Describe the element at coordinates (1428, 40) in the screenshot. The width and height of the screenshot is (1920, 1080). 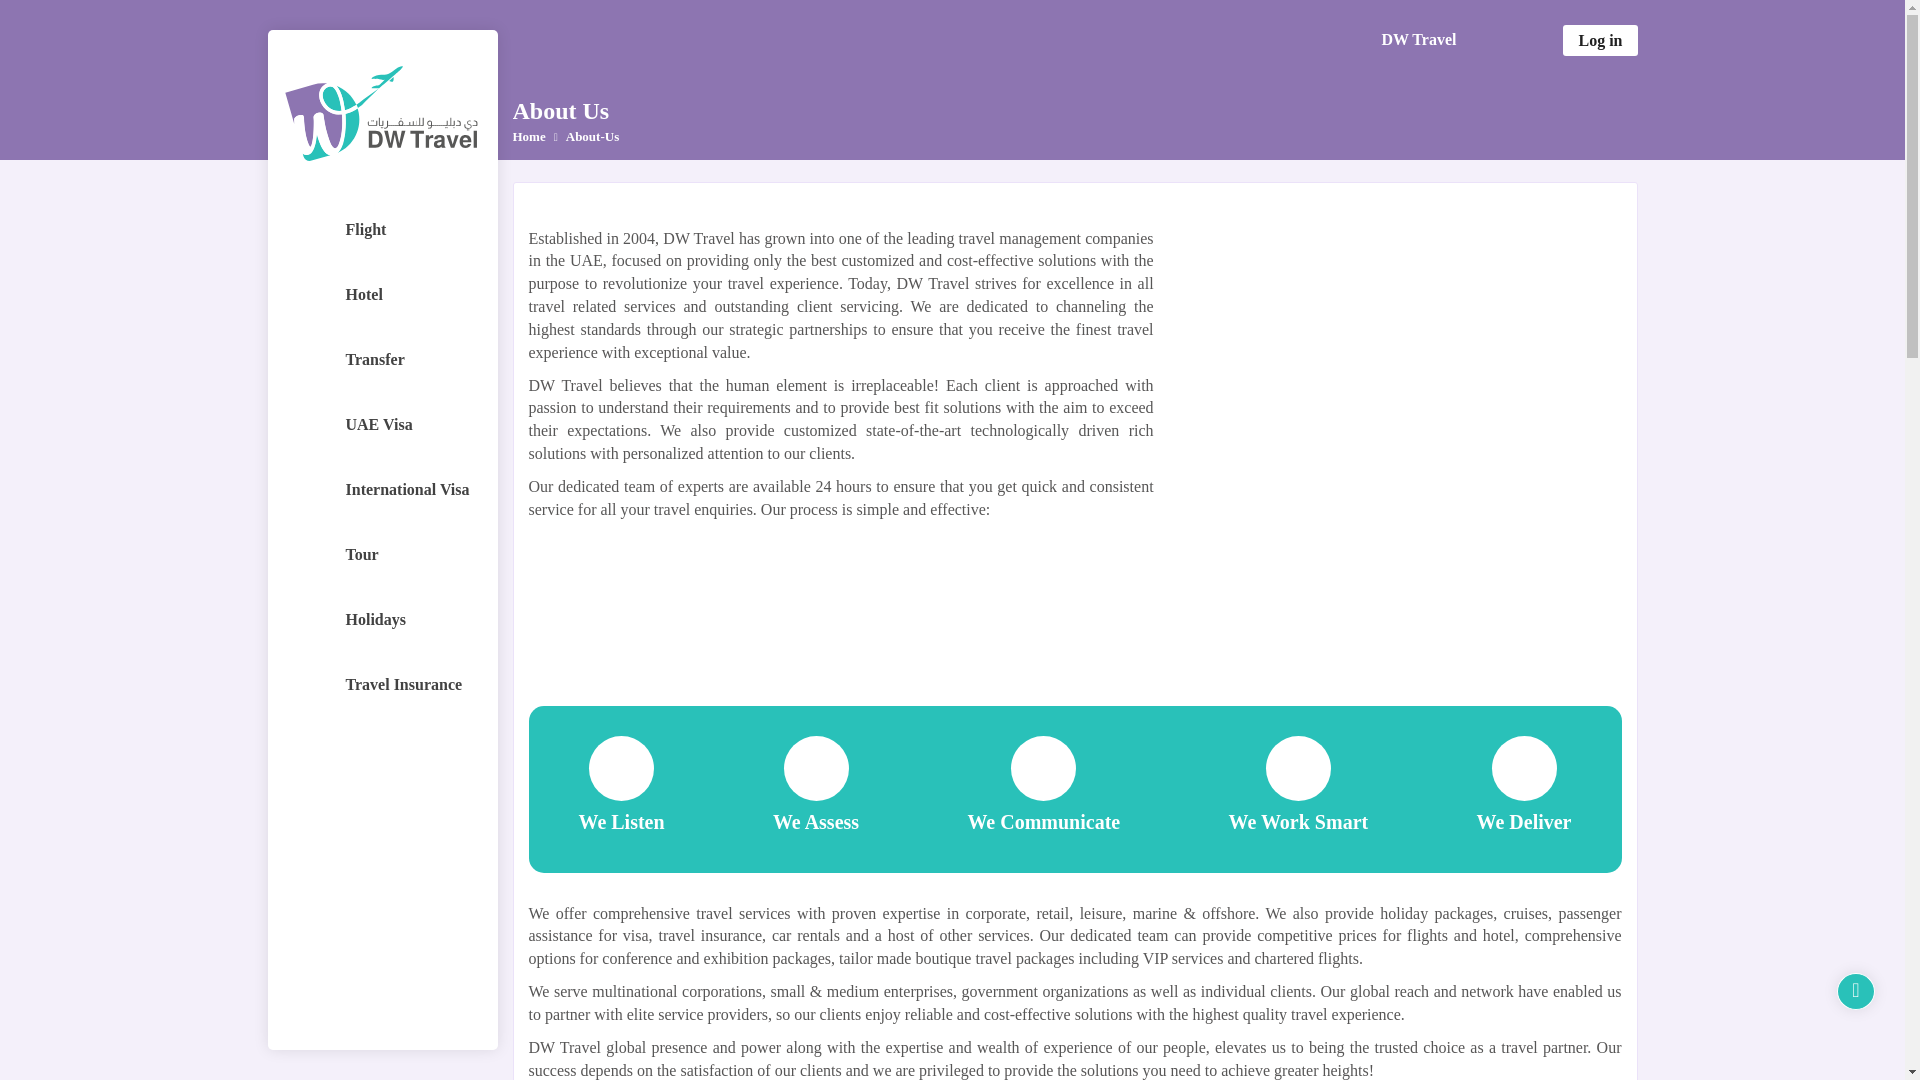
I see `DW Travel` at that location.